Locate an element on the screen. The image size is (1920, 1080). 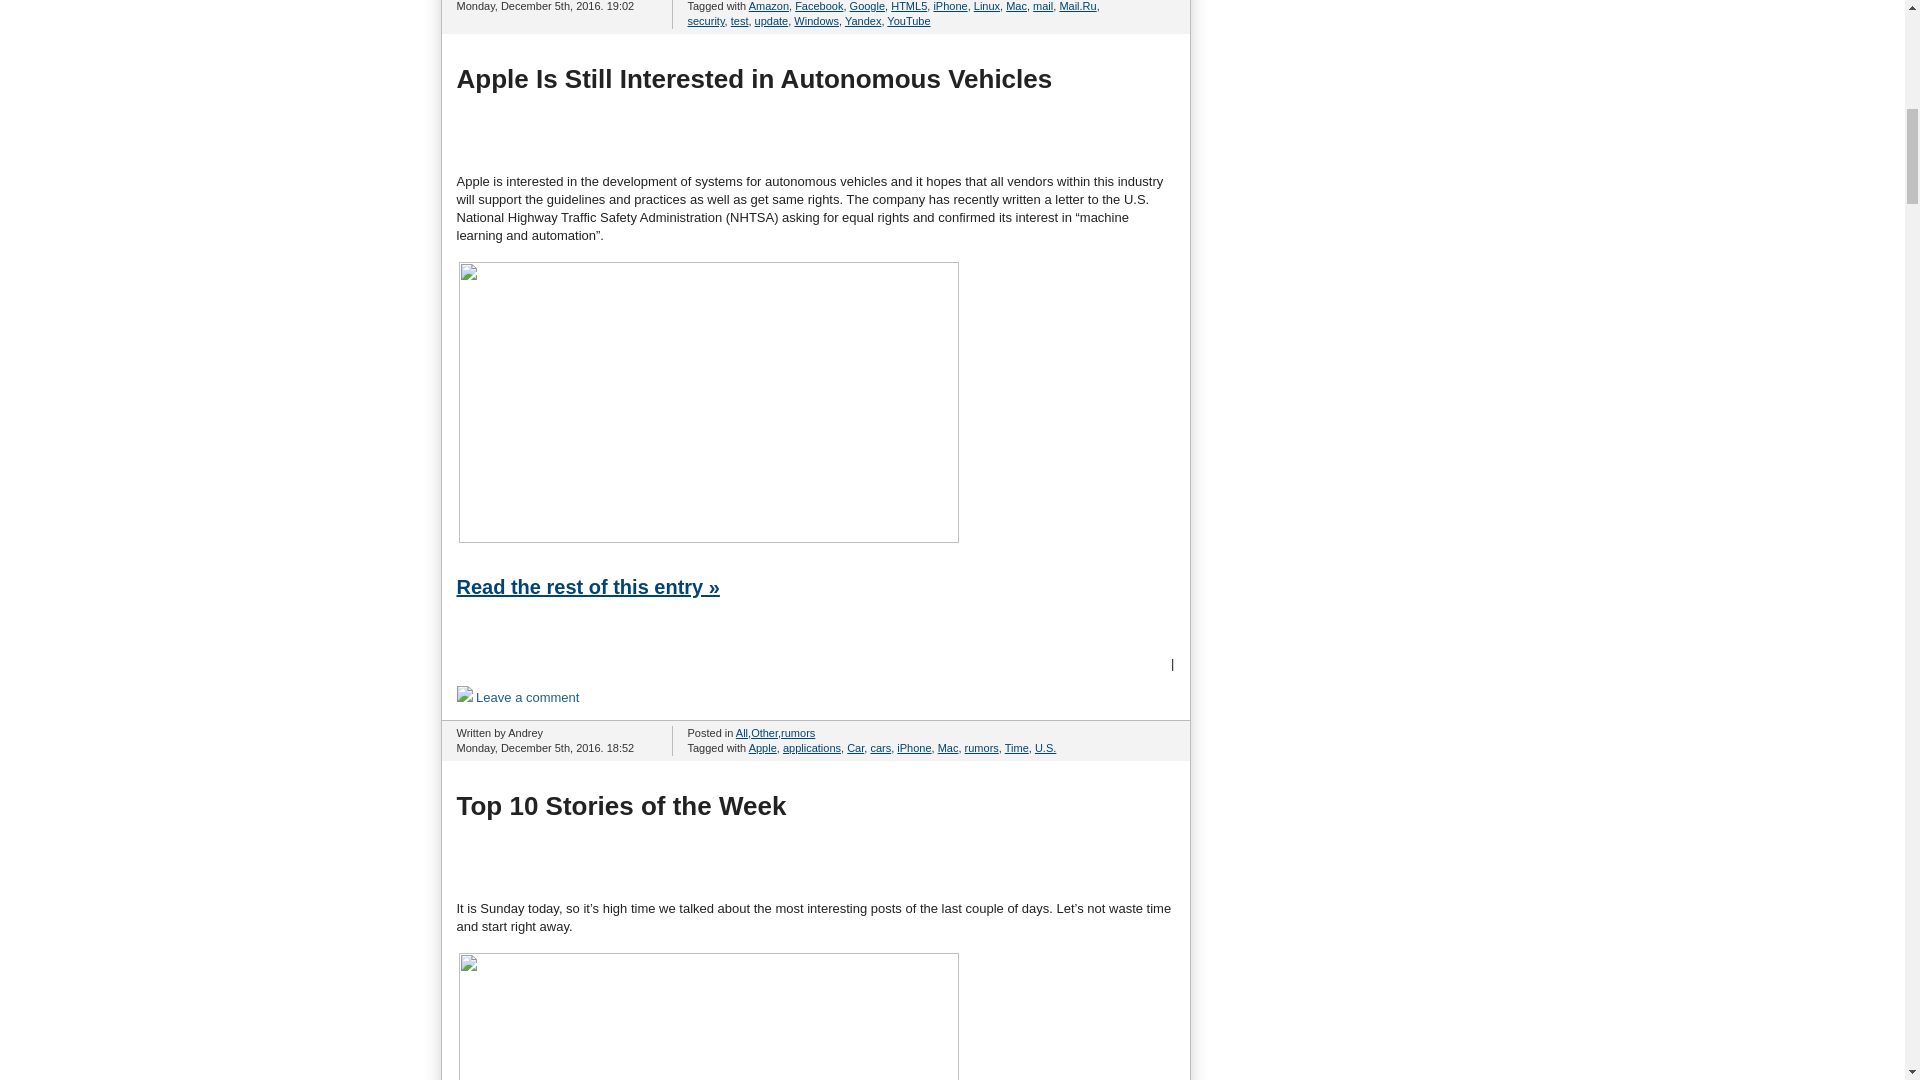
HTML5 is located at coordinates (908, 6).